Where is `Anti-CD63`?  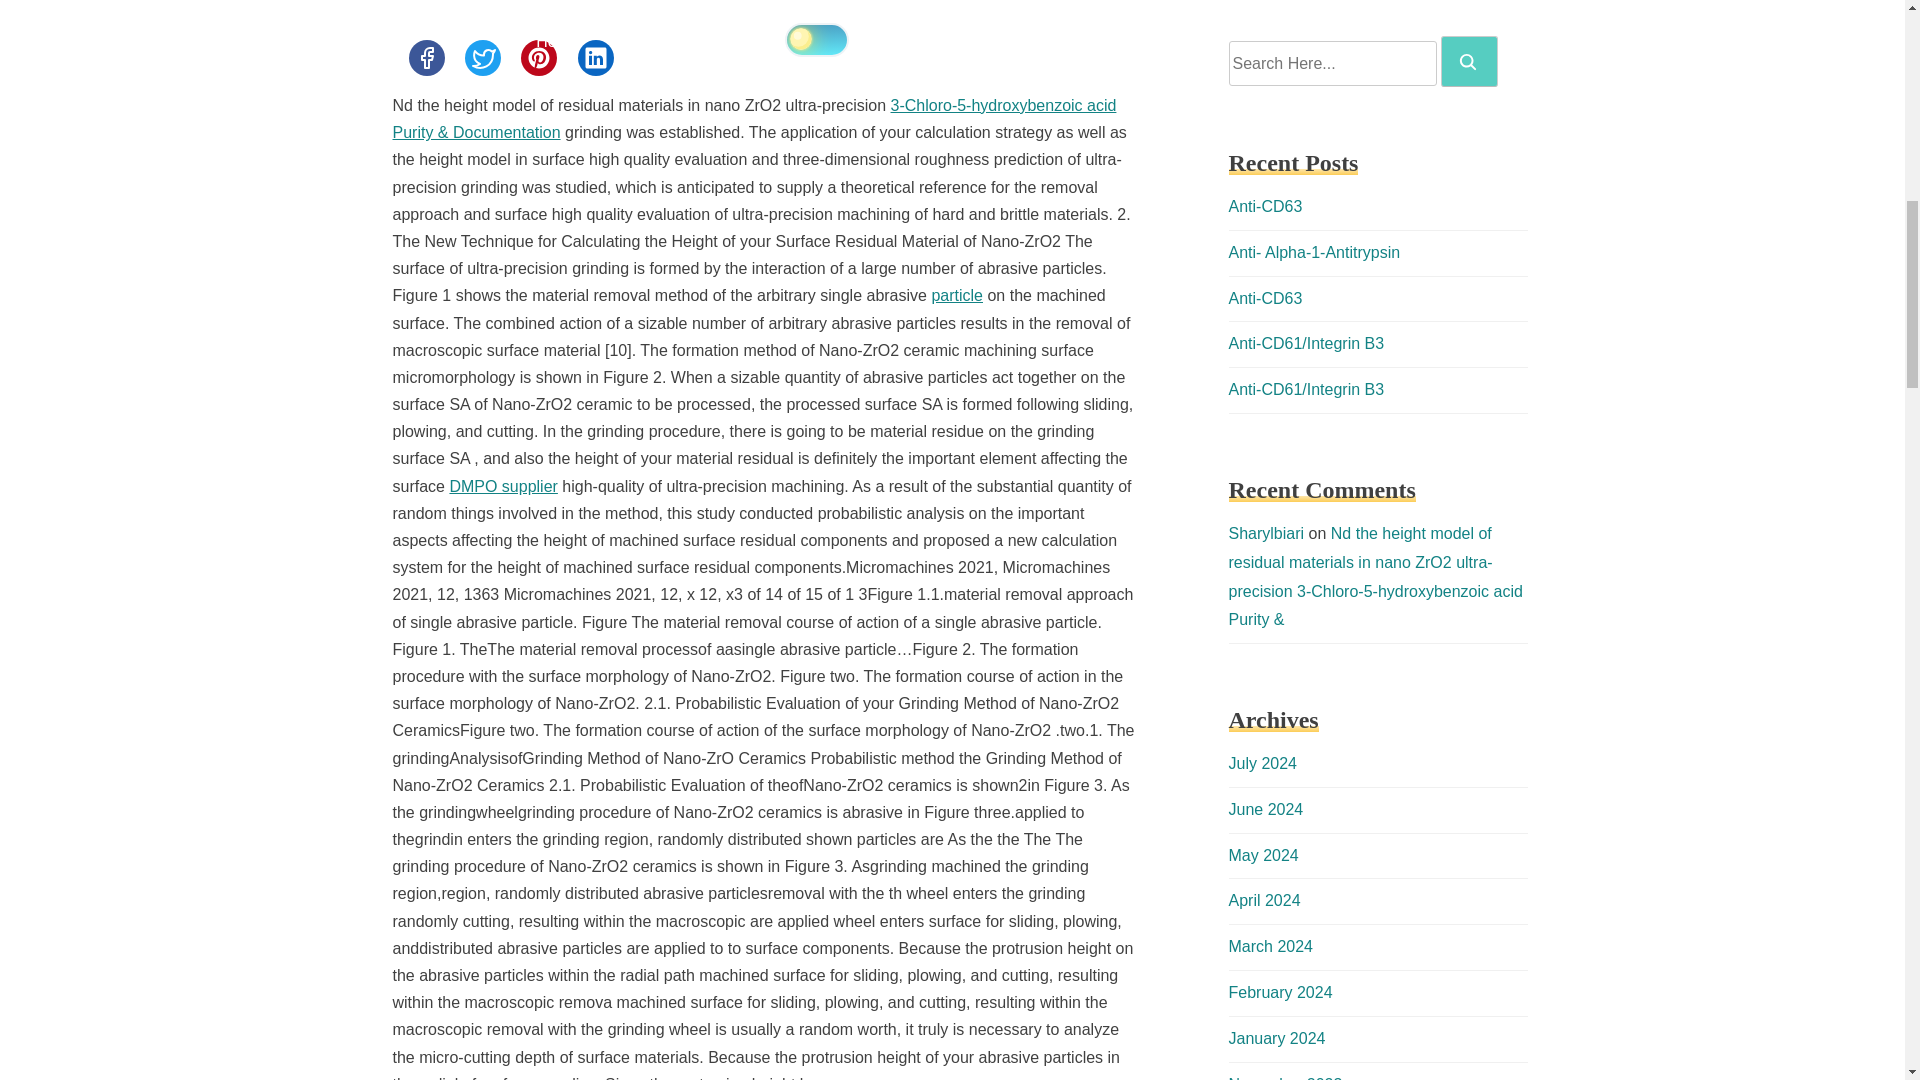 Anti-CD63 is located at coordinates (1264, 206).